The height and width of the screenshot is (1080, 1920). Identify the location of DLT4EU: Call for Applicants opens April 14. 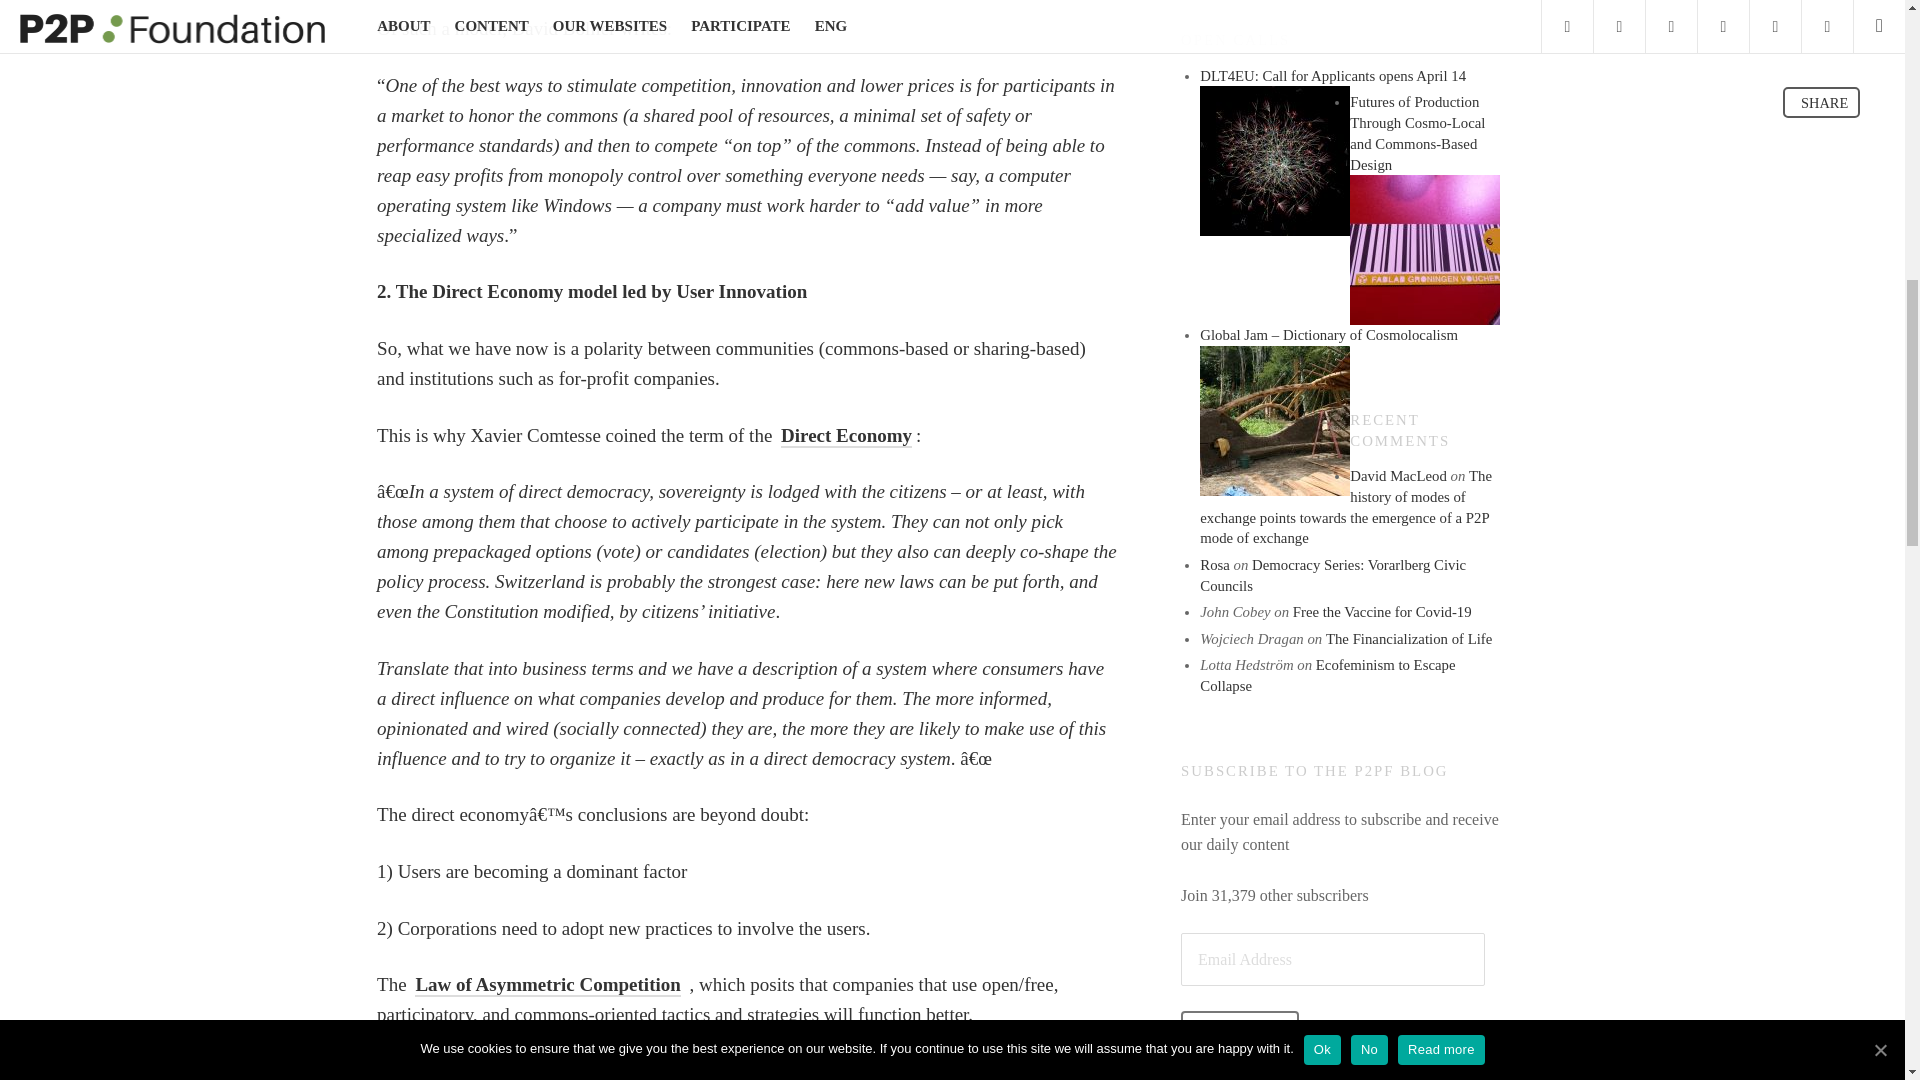
(1274, 161).